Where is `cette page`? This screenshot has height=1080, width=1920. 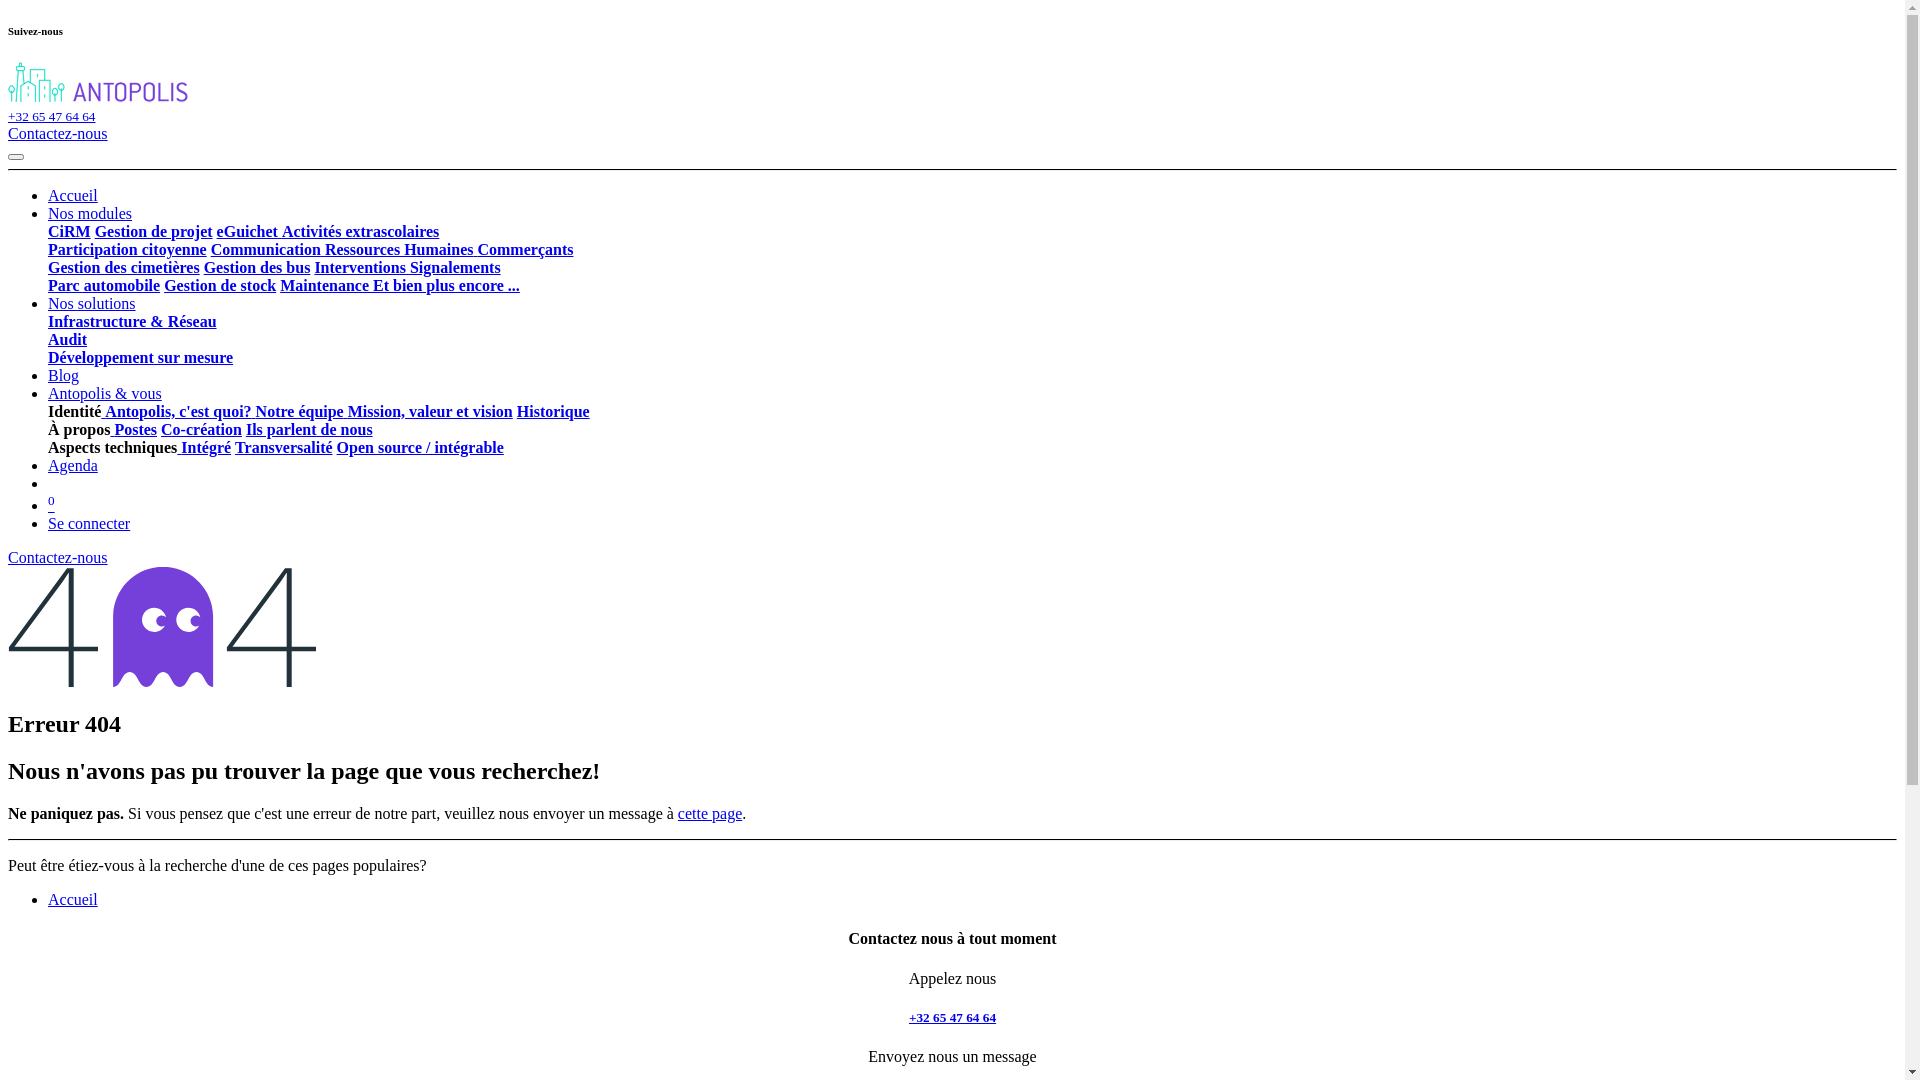
cette page is located at coordinates (710, 814).